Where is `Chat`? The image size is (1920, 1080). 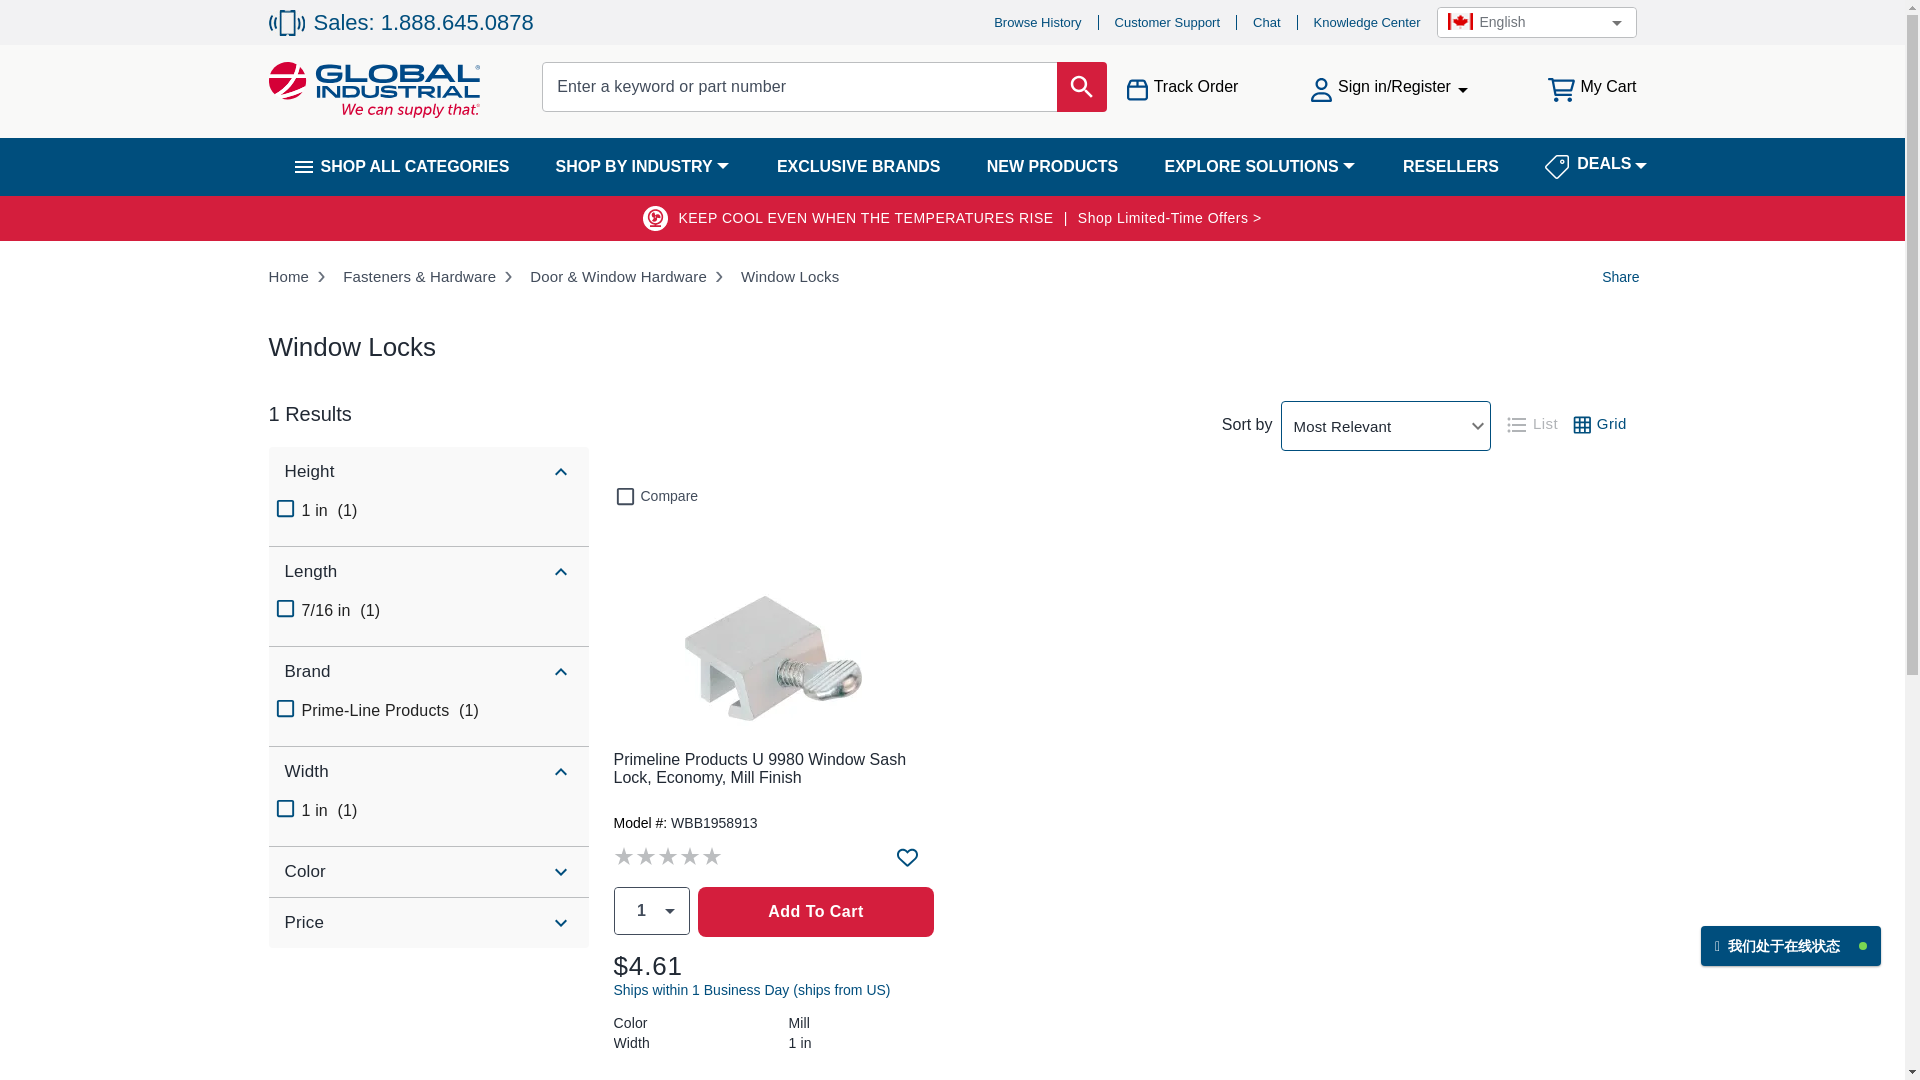
Chat is located at coordinates (1266, 22).